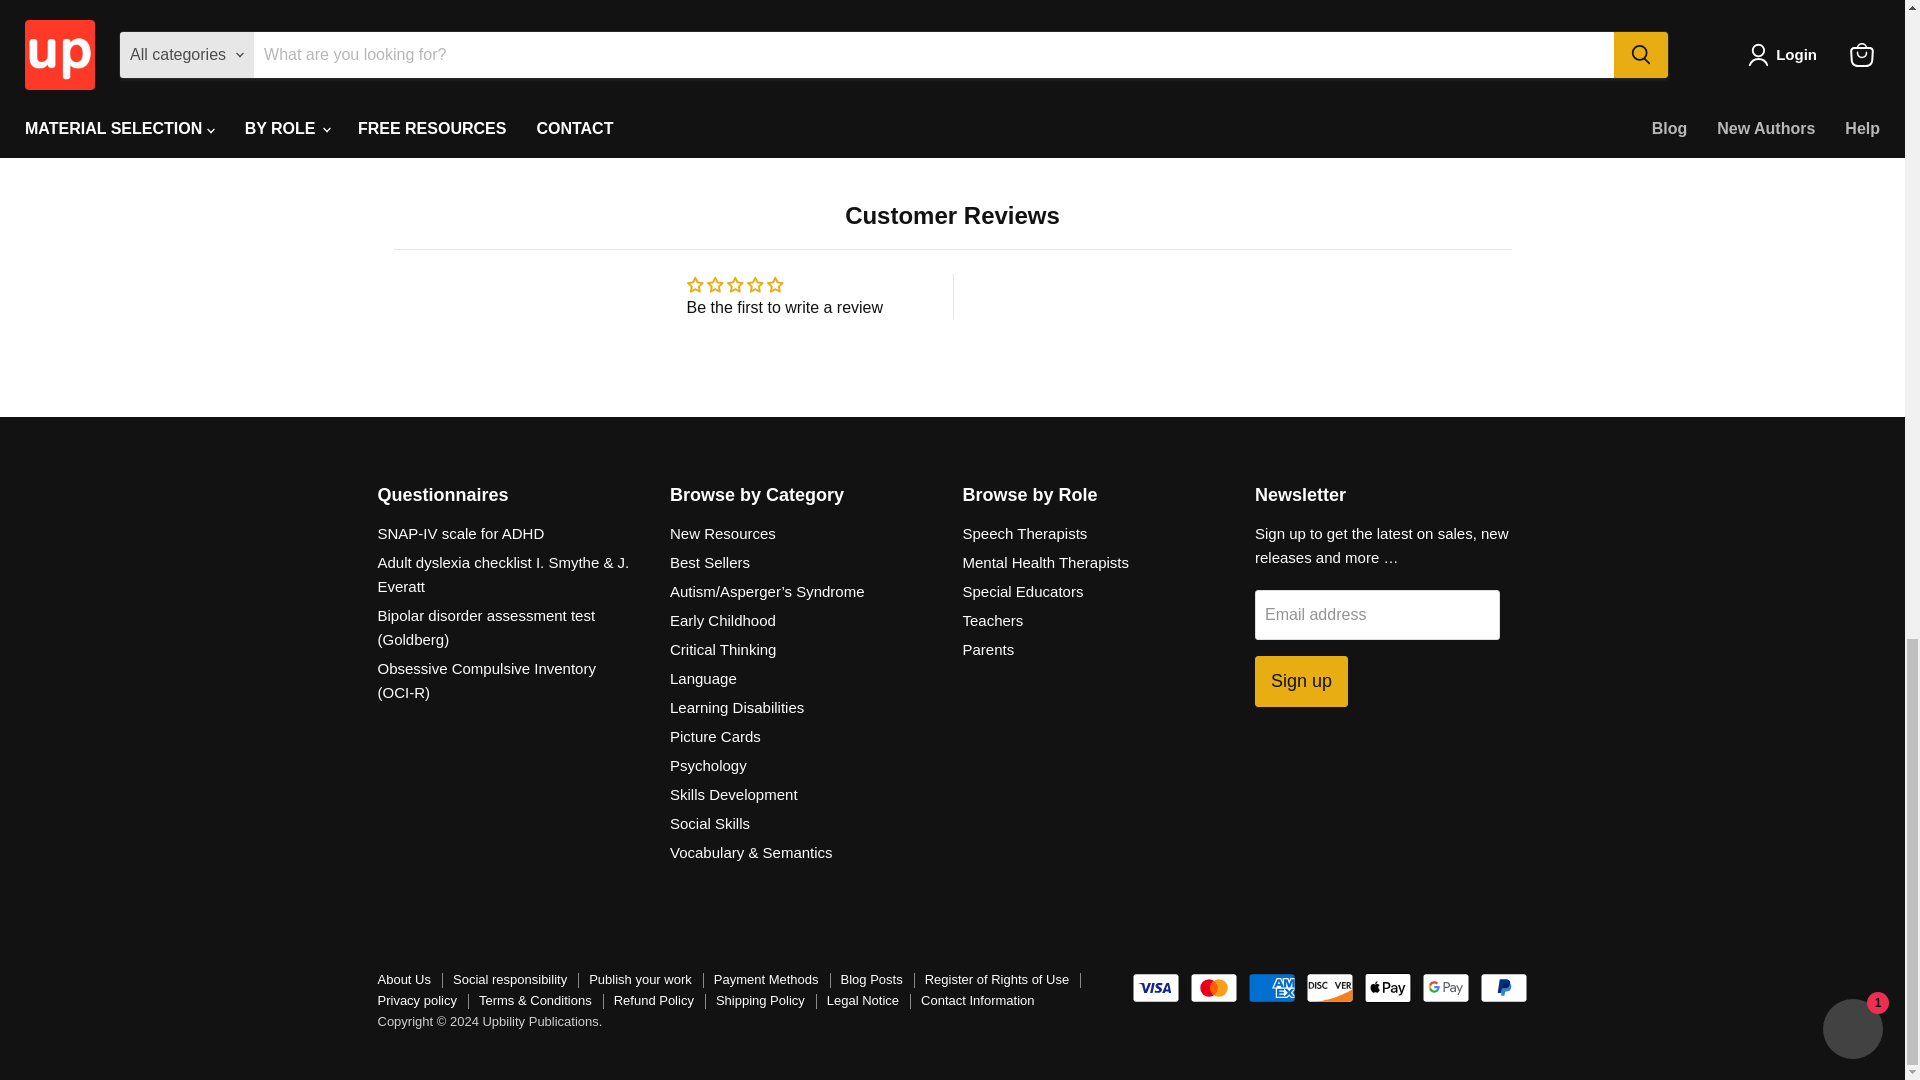  What do you see at coordinates (1214, 988) in the screenshot?
I see `Mastercard` at bounding box center [1214, 988].